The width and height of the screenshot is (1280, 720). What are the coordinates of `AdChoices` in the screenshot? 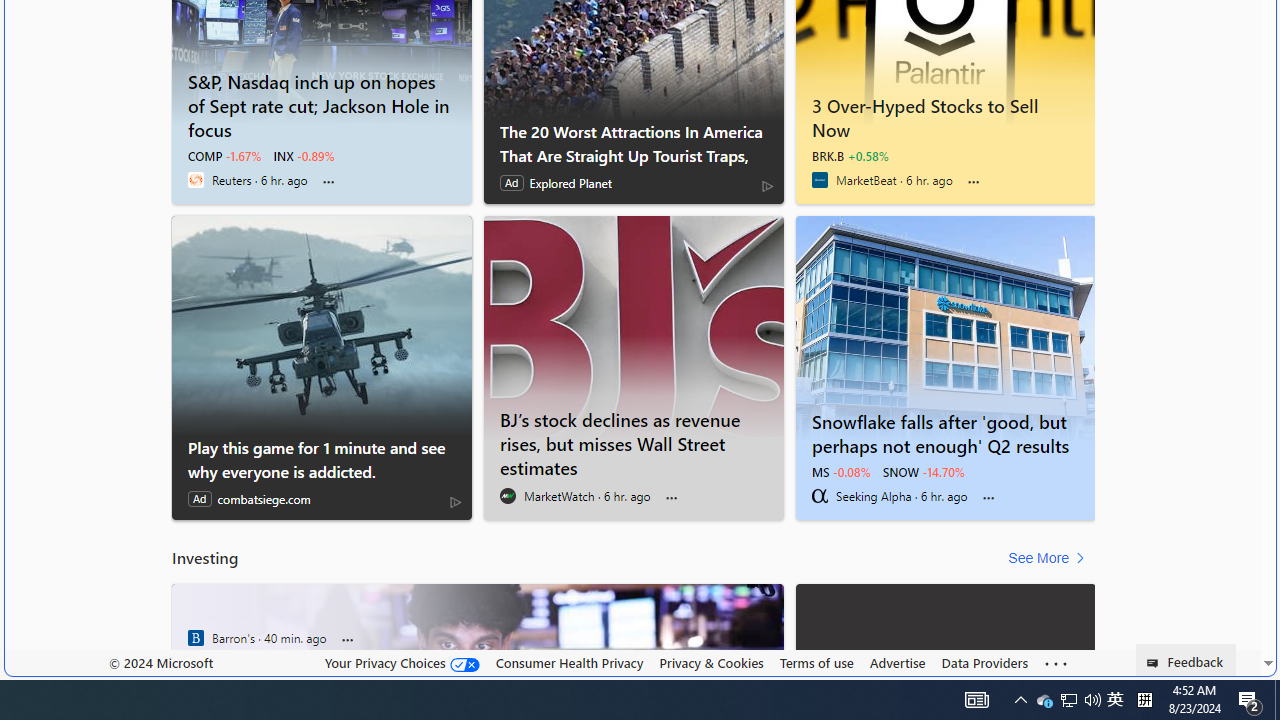 It's located at (456, 502).